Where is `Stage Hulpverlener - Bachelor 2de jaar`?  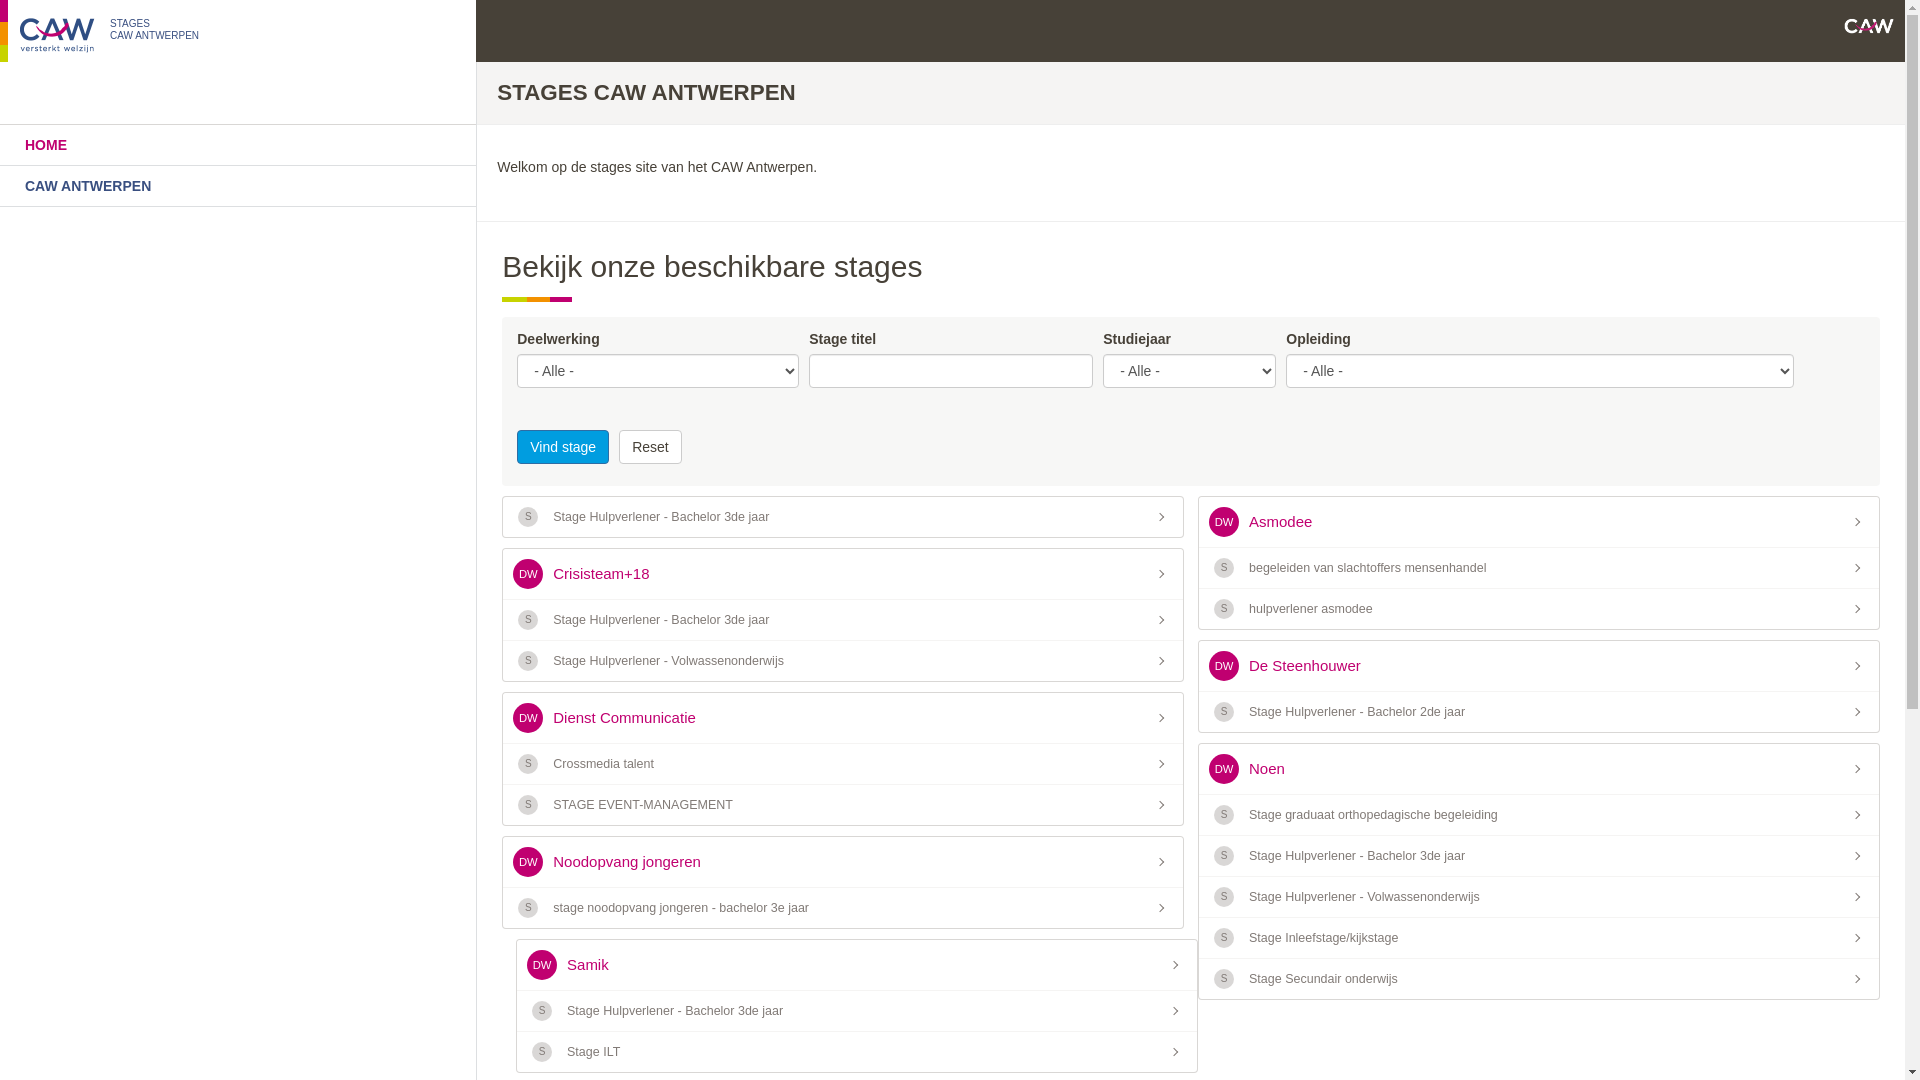 Stage Hulpverlener - Bachelor 2de jaar is located at coordinates (1539, 712).